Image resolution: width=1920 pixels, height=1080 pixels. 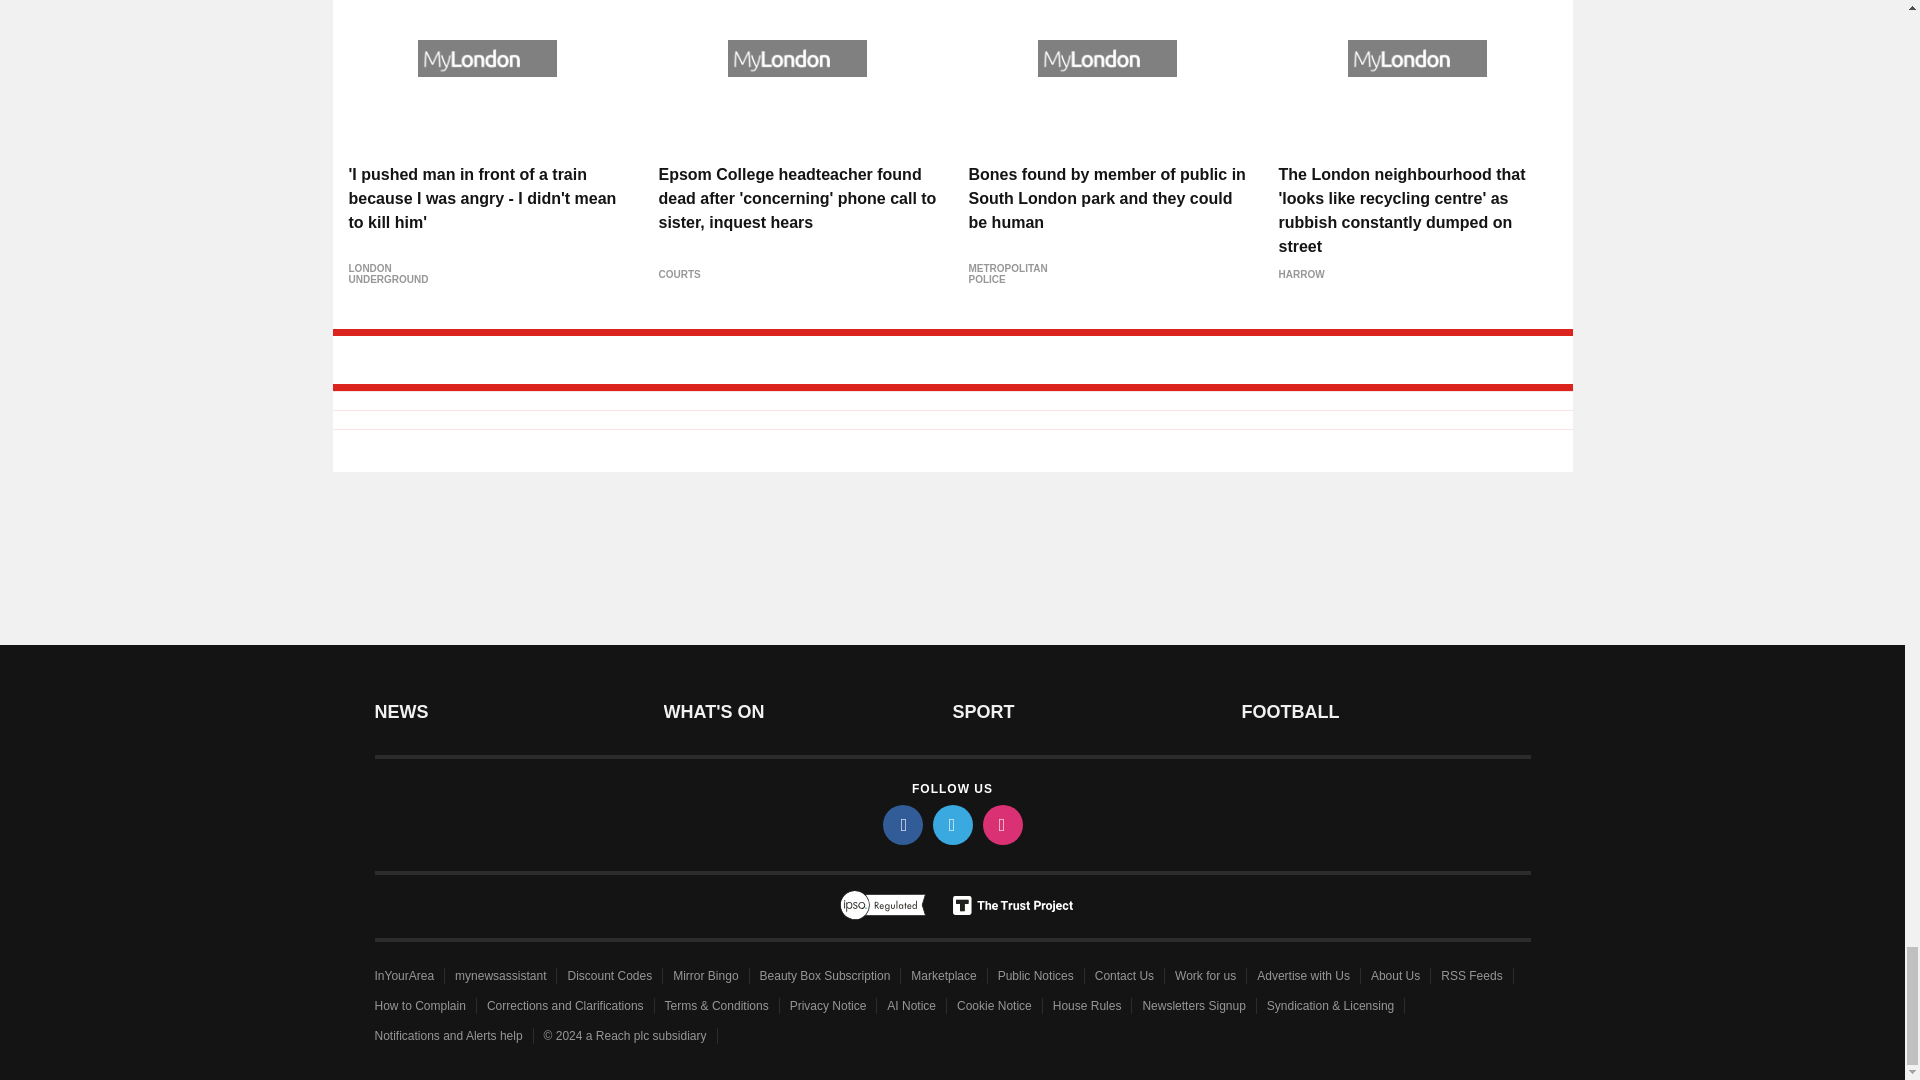 I want to click on facebook, so click(x=901, y=824).